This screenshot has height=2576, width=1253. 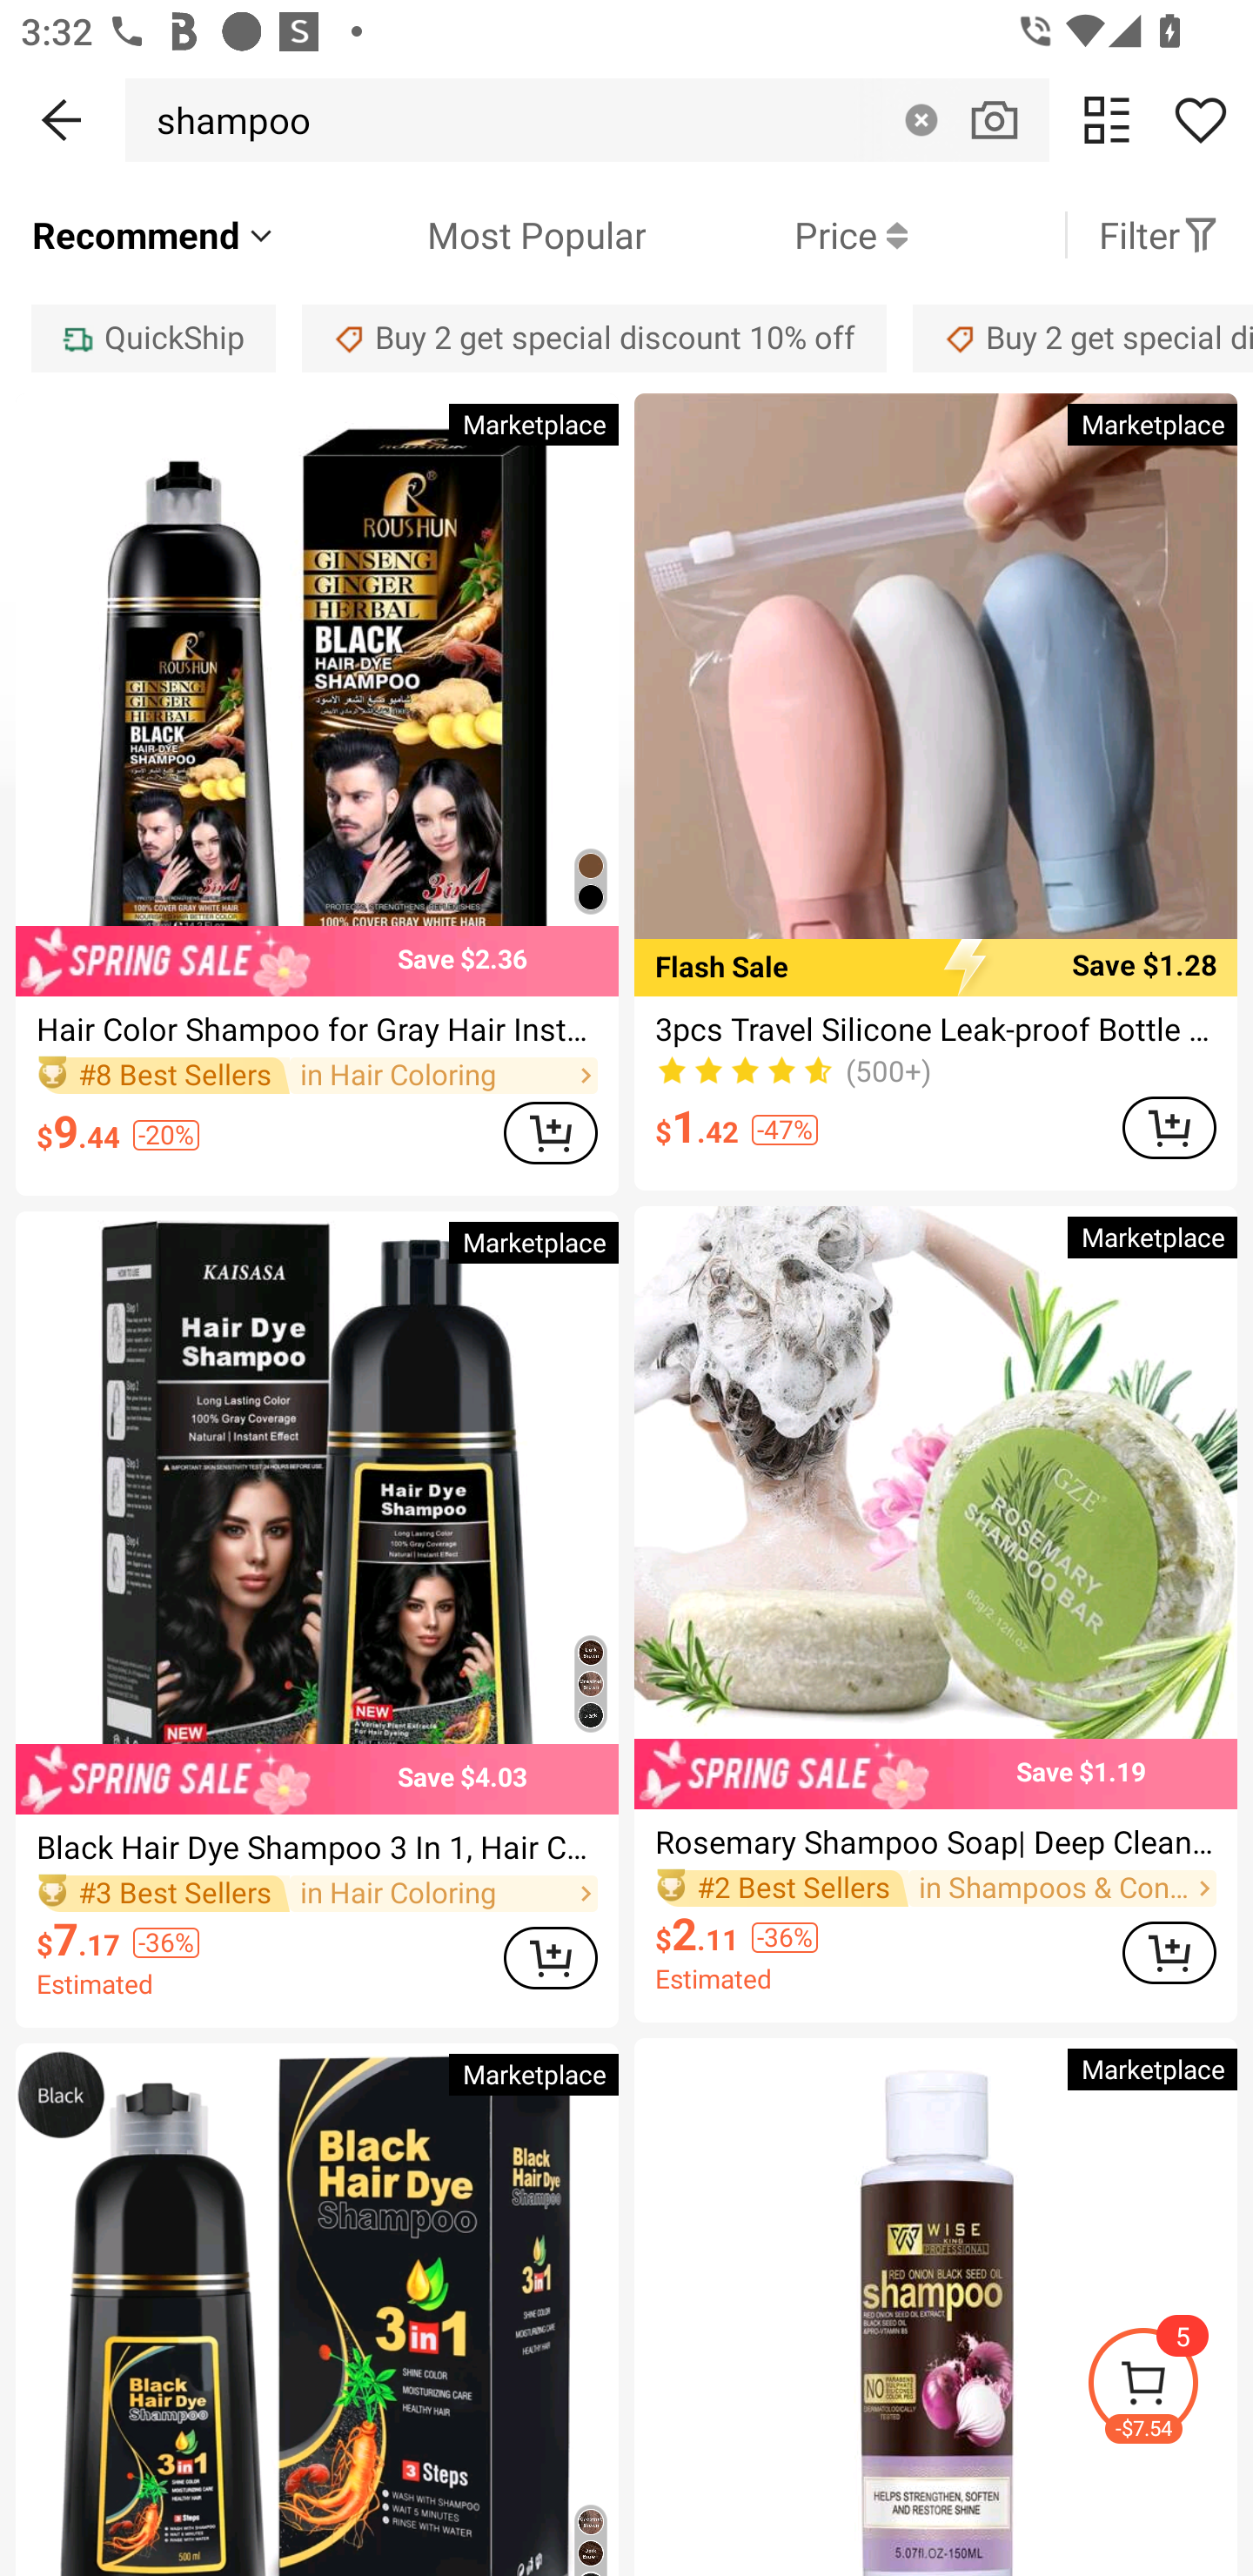 I want to click on ADD TO CART, so click(x=550, y=1958).